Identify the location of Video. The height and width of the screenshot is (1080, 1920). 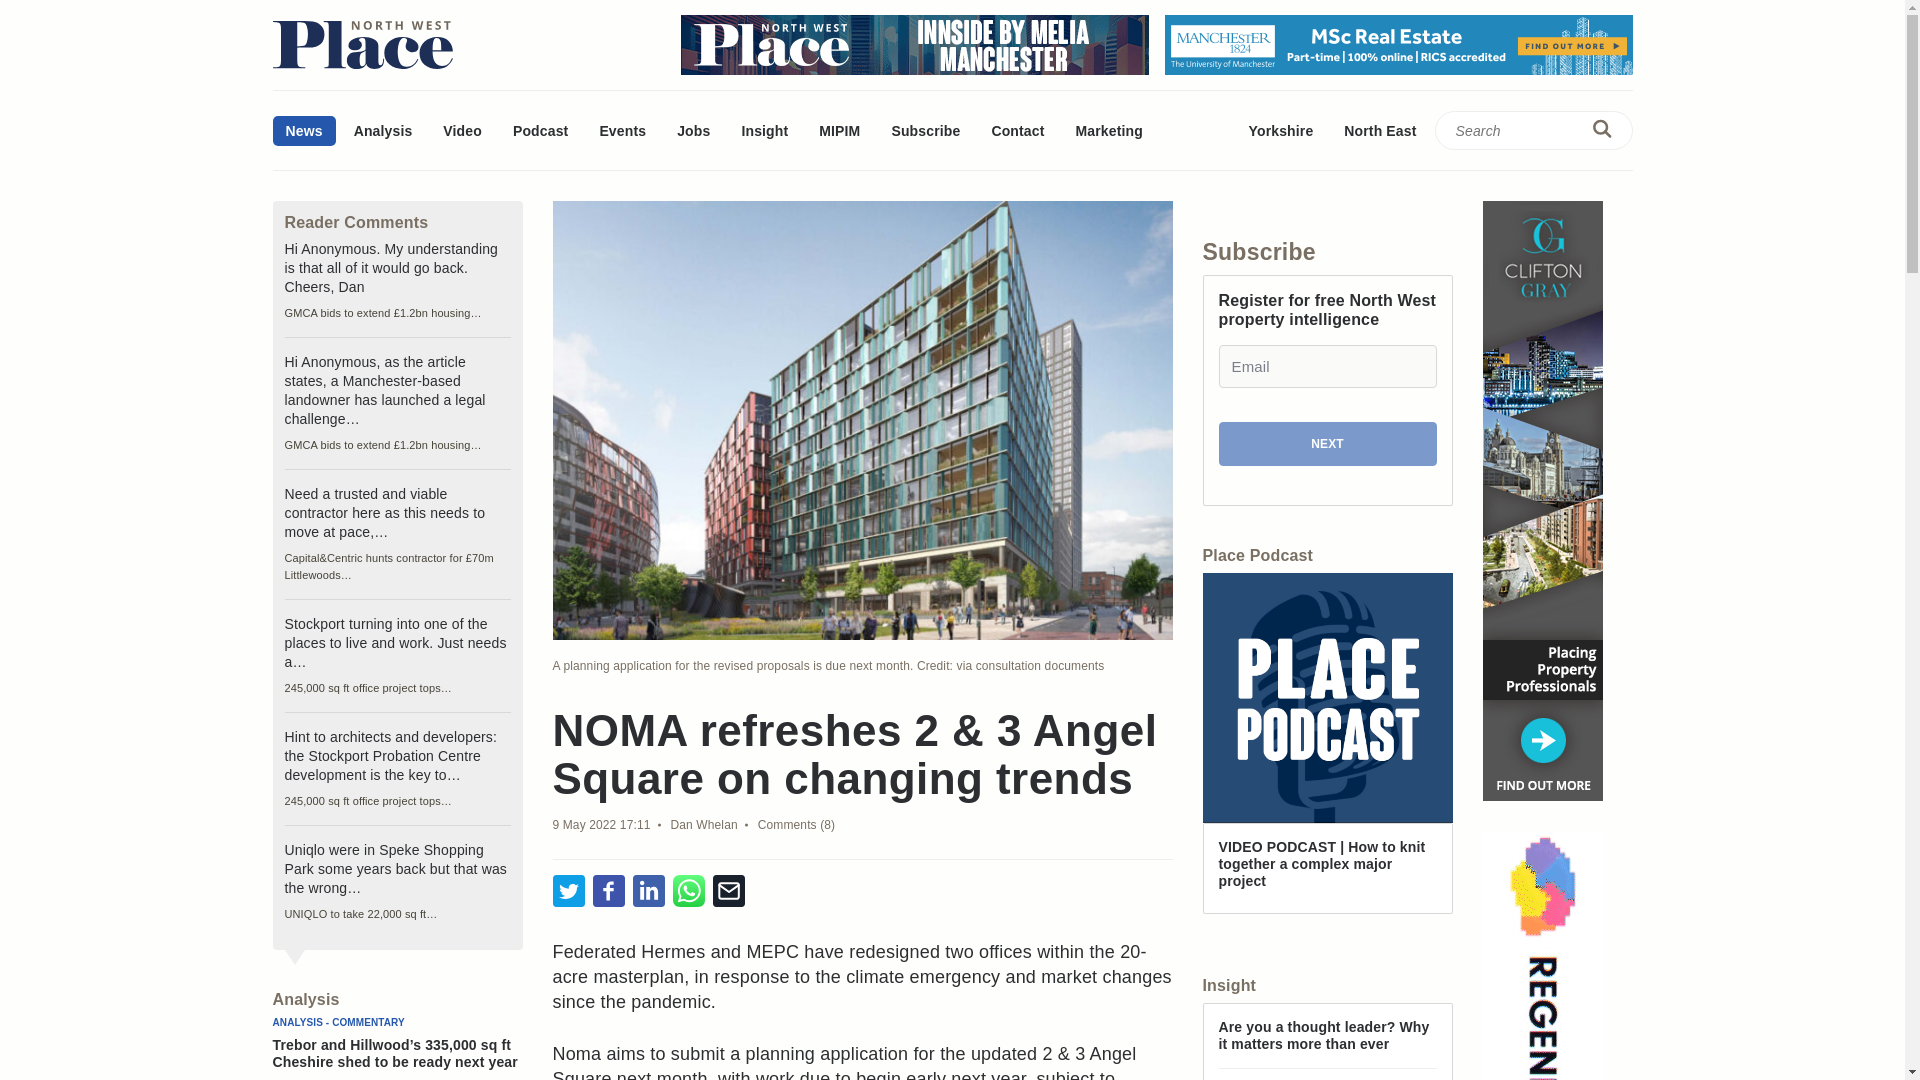
(462, 130).